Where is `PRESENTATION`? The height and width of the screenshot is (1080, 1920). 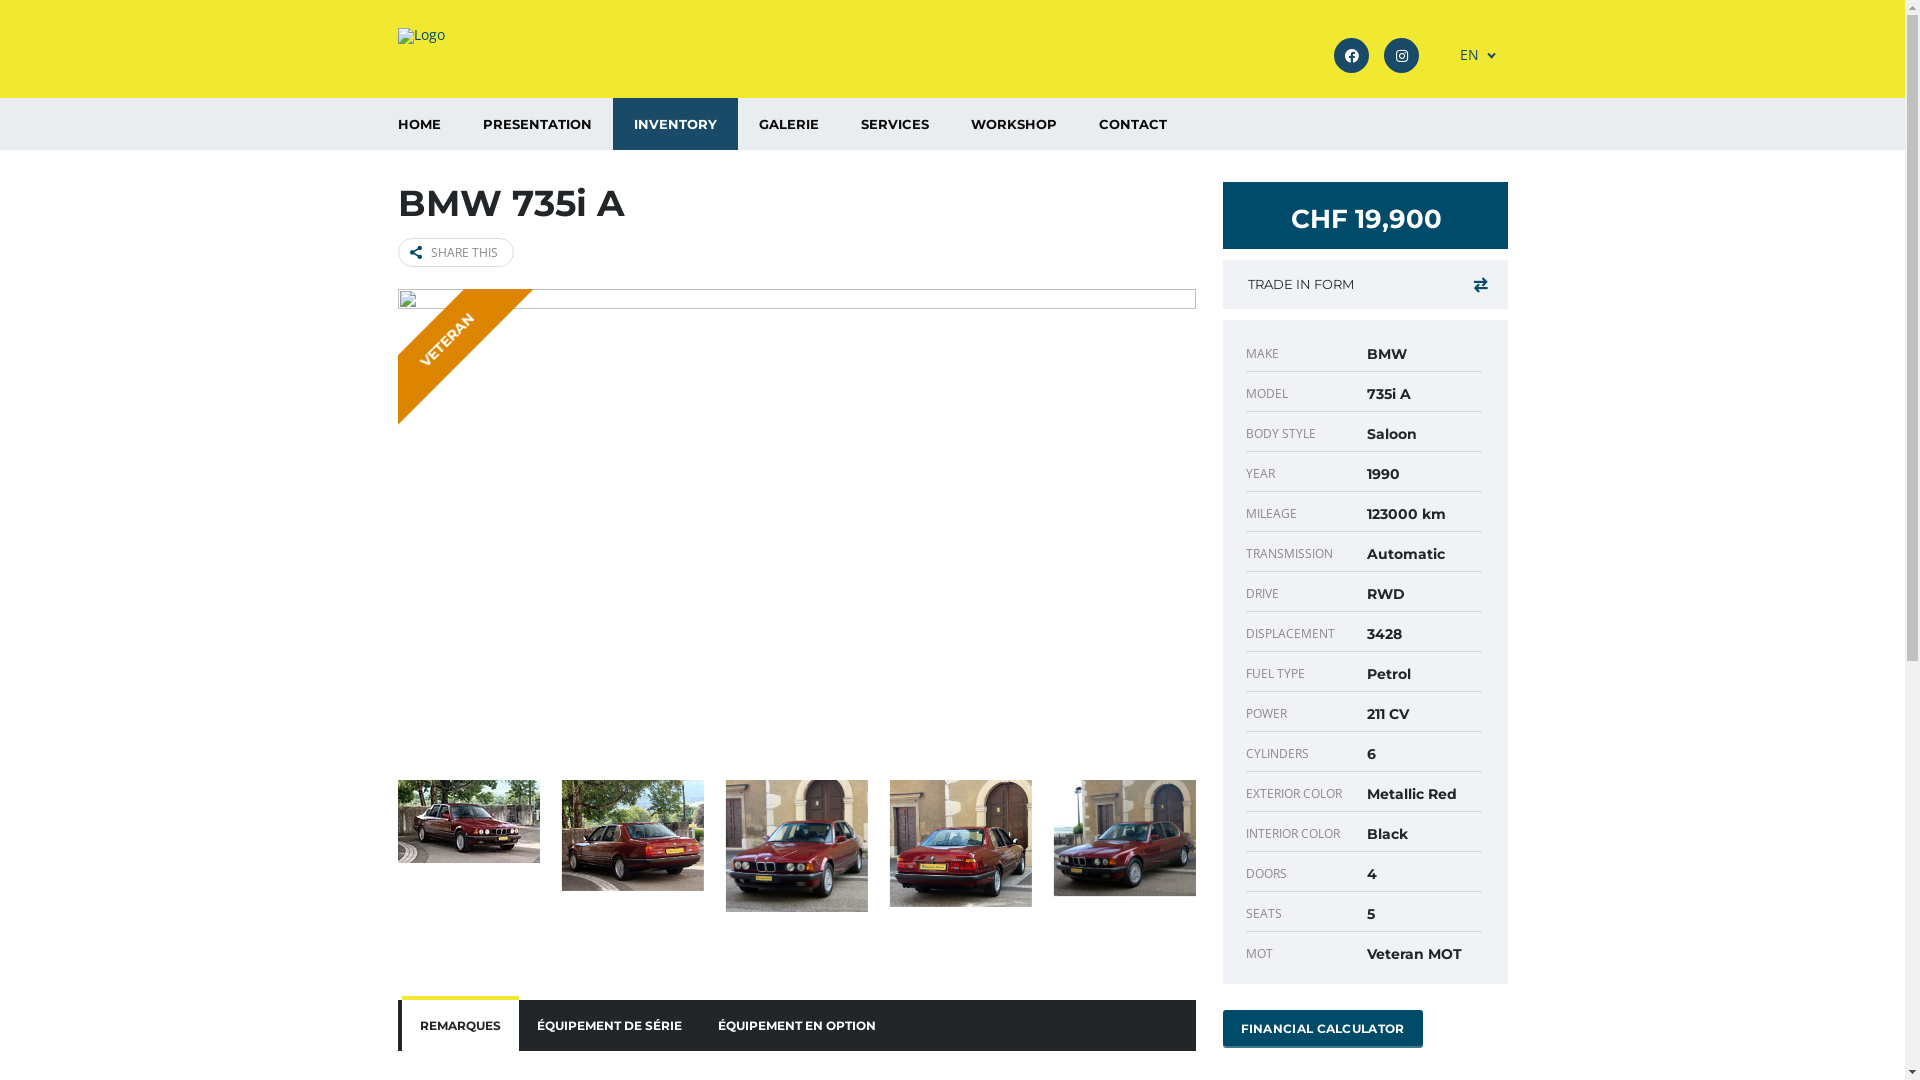 PRESENTATION is located at coordinates (538, 124).